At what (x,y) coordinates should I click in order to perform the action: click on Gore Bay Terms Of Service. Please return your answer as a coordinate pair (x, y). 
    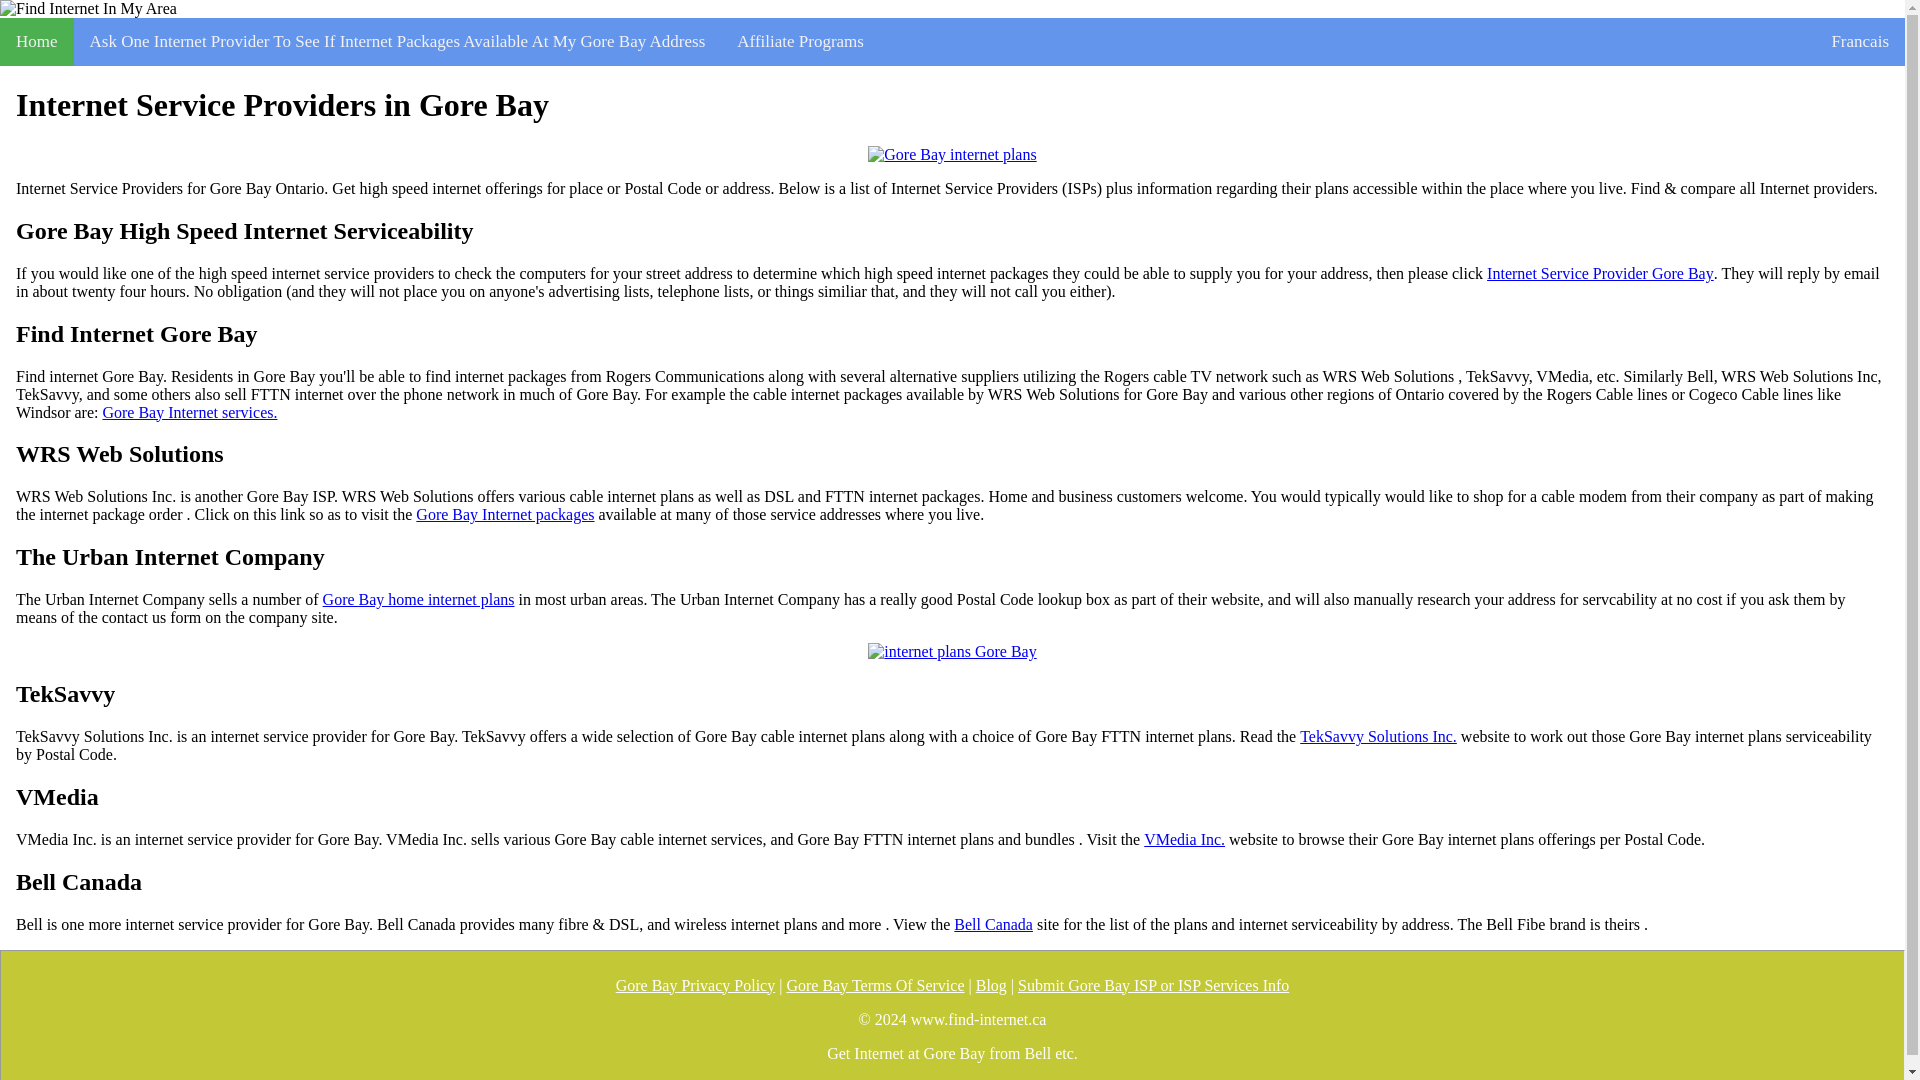
    Looking at the image, I should click on (874, 986).